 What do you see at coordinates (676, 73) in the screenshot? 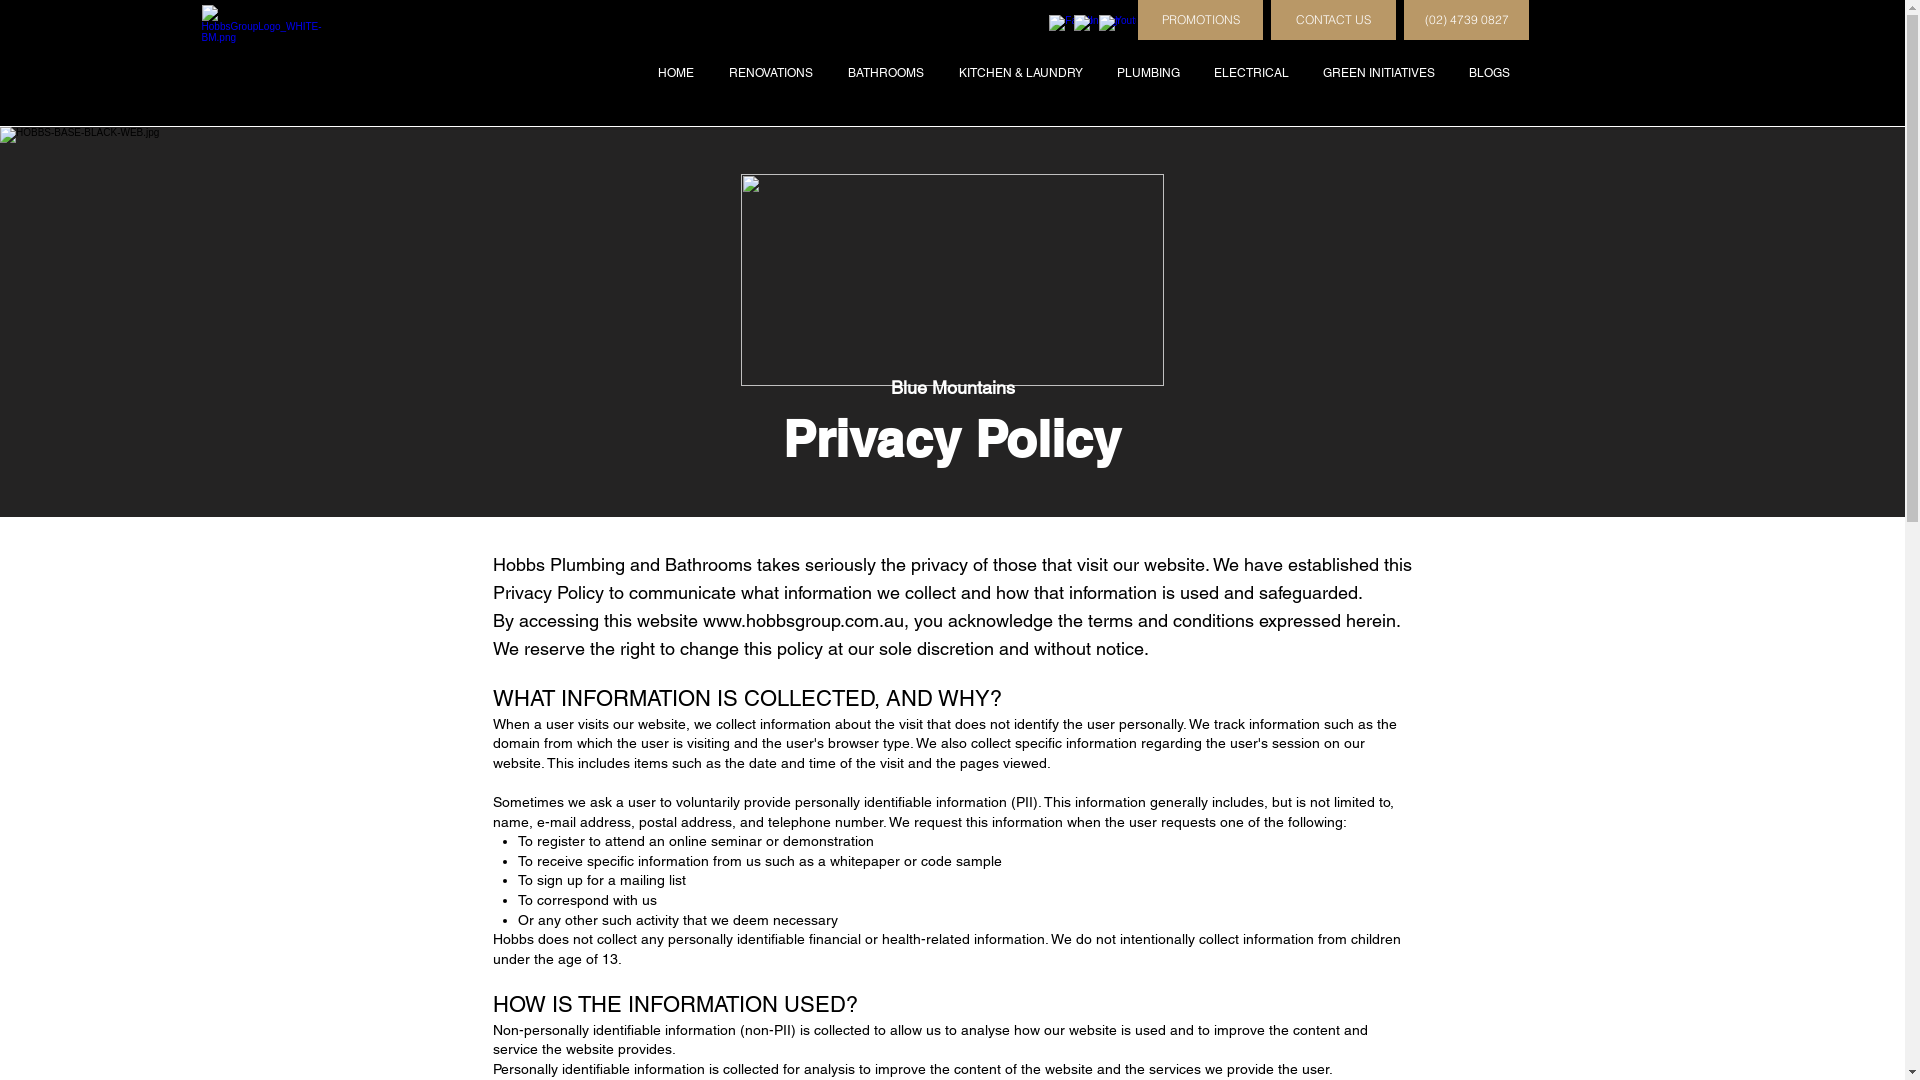
I see `HOME` at bounding box center [676, 73].